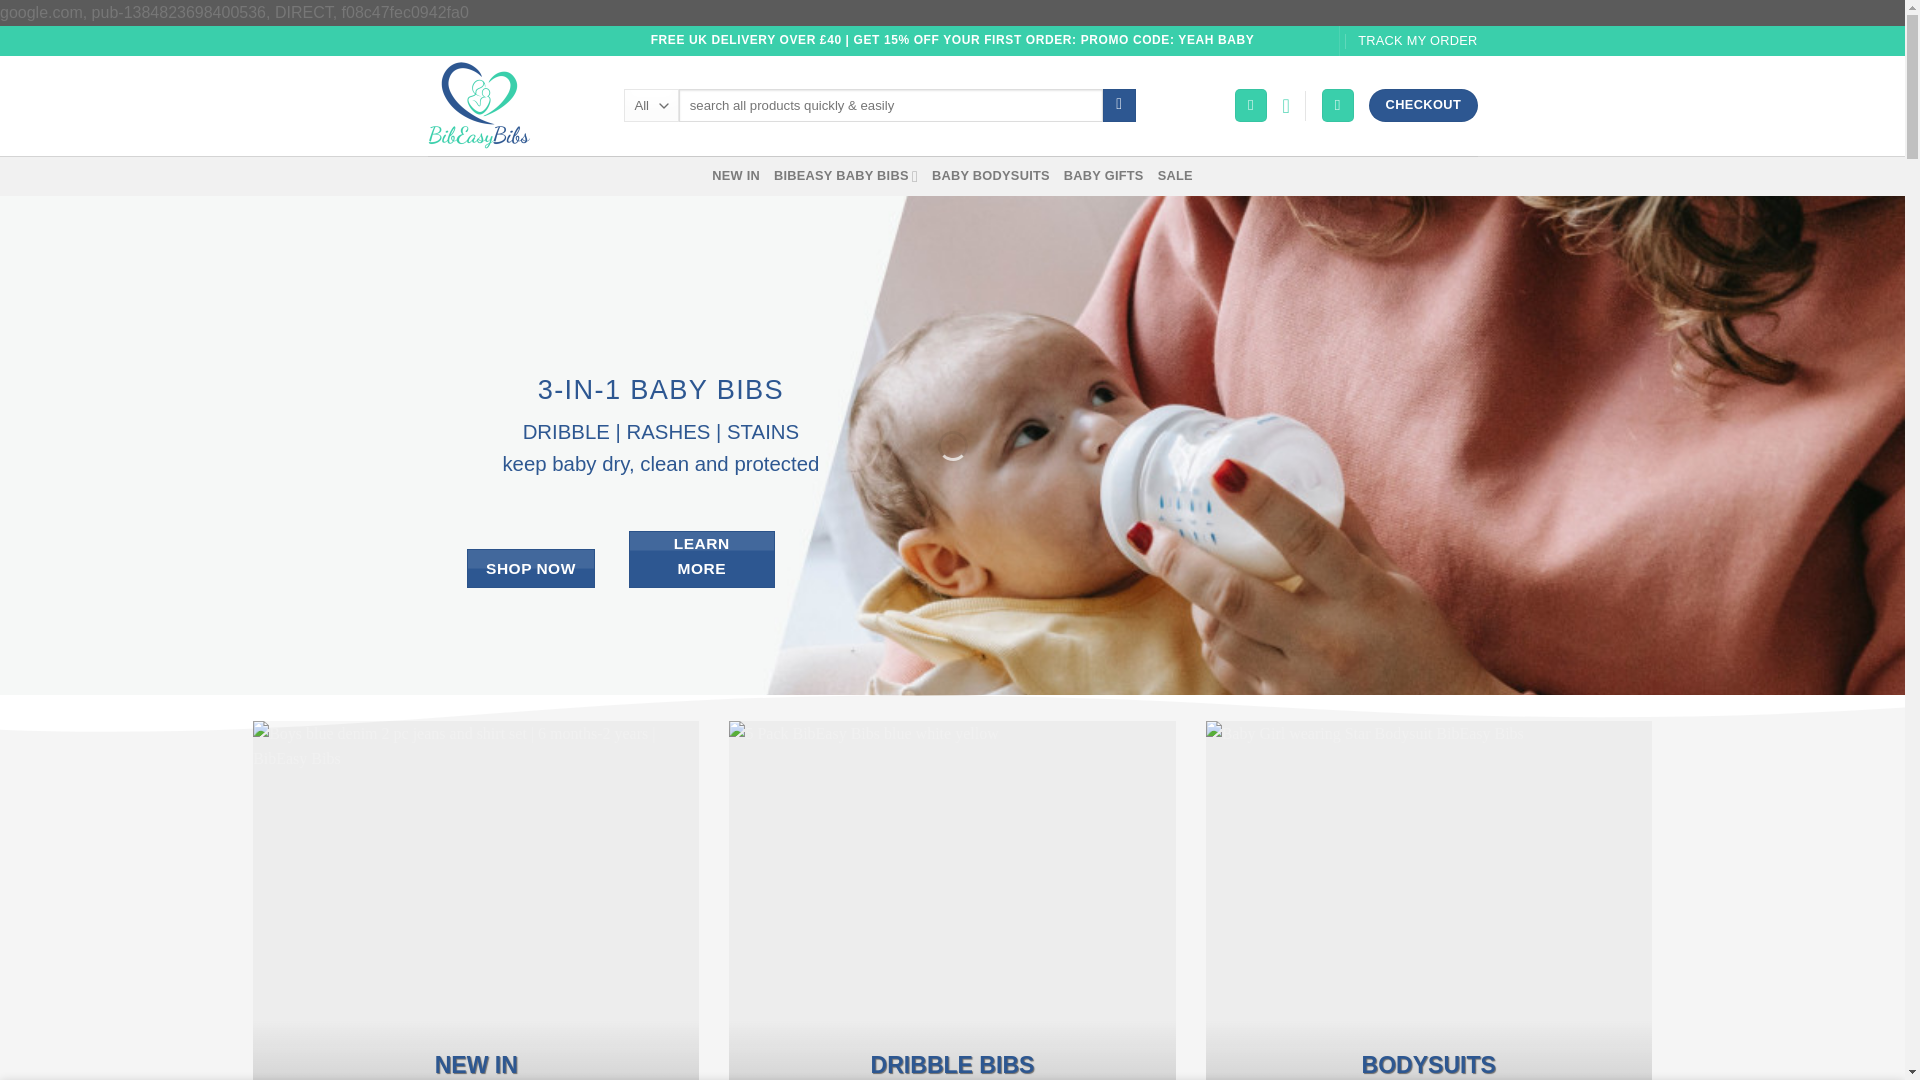  Describe the element at coordinates (1119, 106) in the screenshot. I see `Search` at that location.